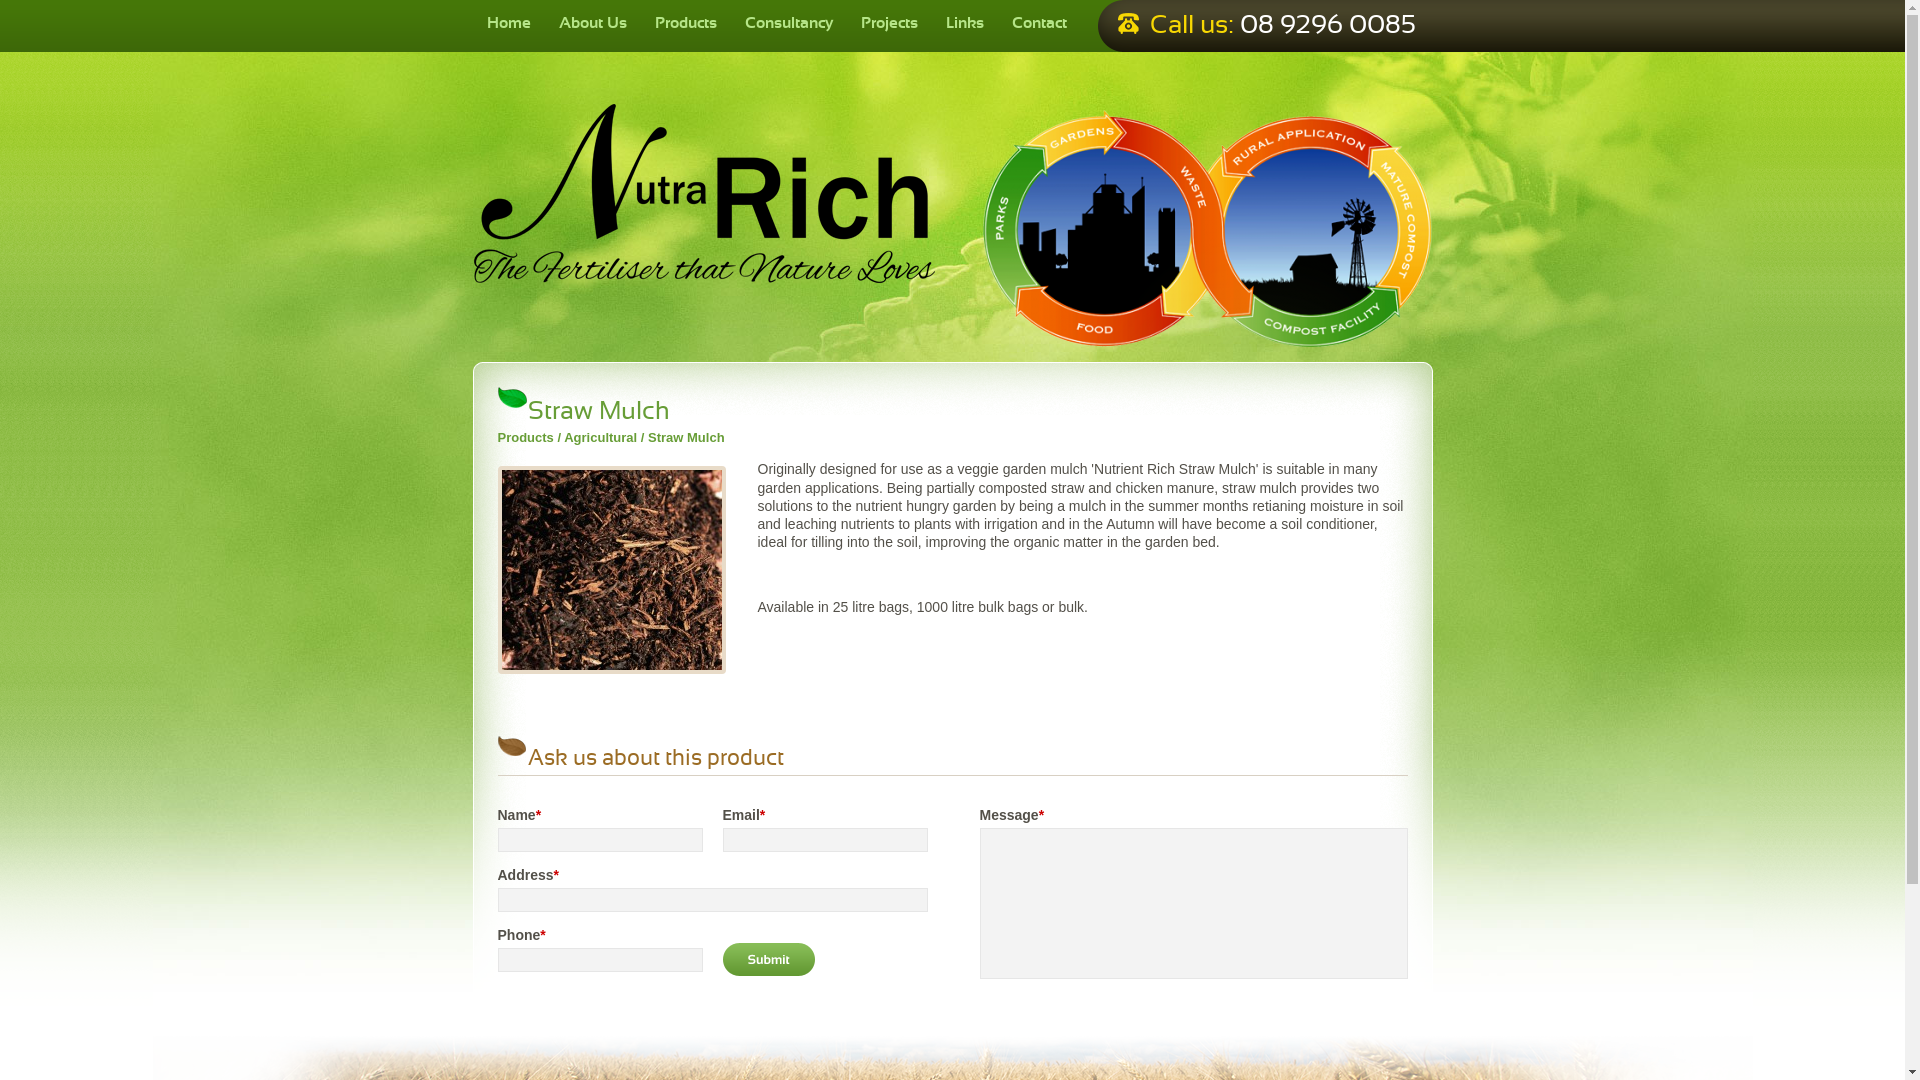 The width and height of the screenshot is (1920, 1080). Describe the element at coordinates (768, 960) in the screenshot. I see `Submit` at that location.